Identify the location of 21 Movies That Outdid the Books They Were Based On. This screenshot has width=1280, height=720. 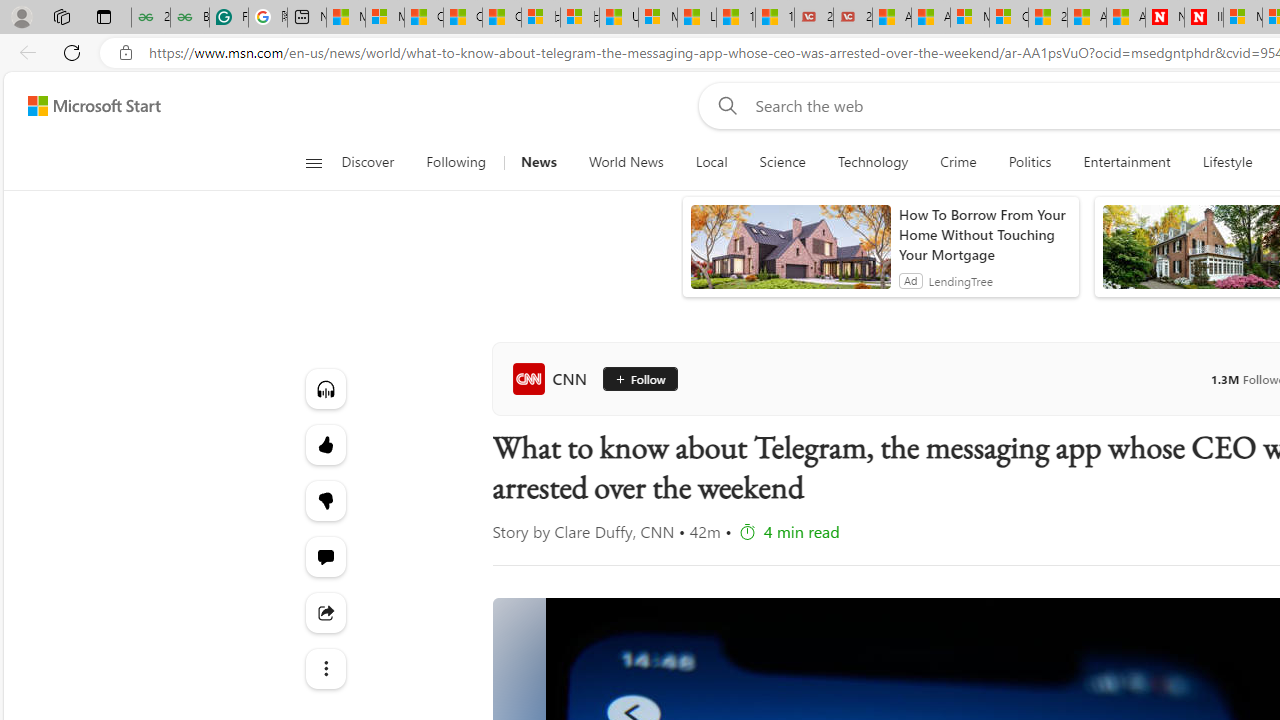
(852, 18).